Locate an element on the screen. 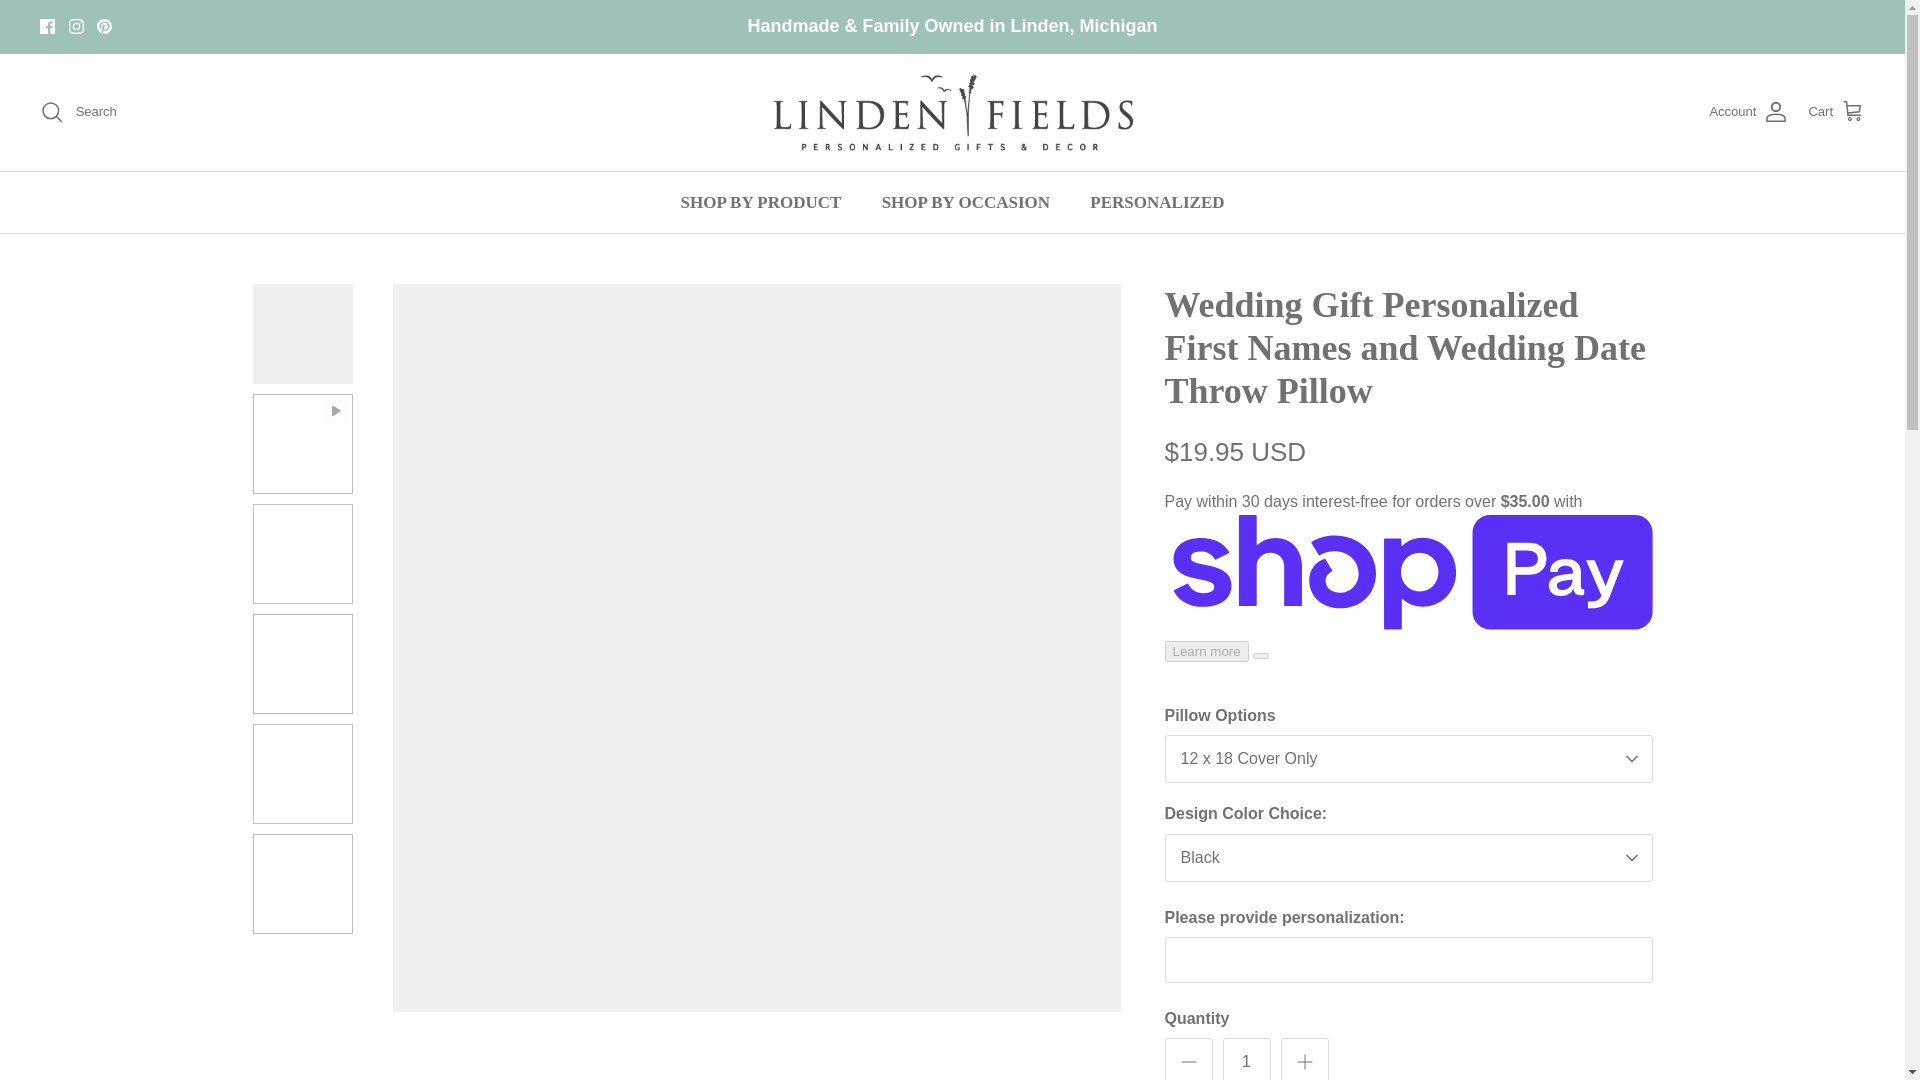 The width and height of the screenshot is (1920, 1080). SHOP BY OCCASION is located at coordinates (966, 202).